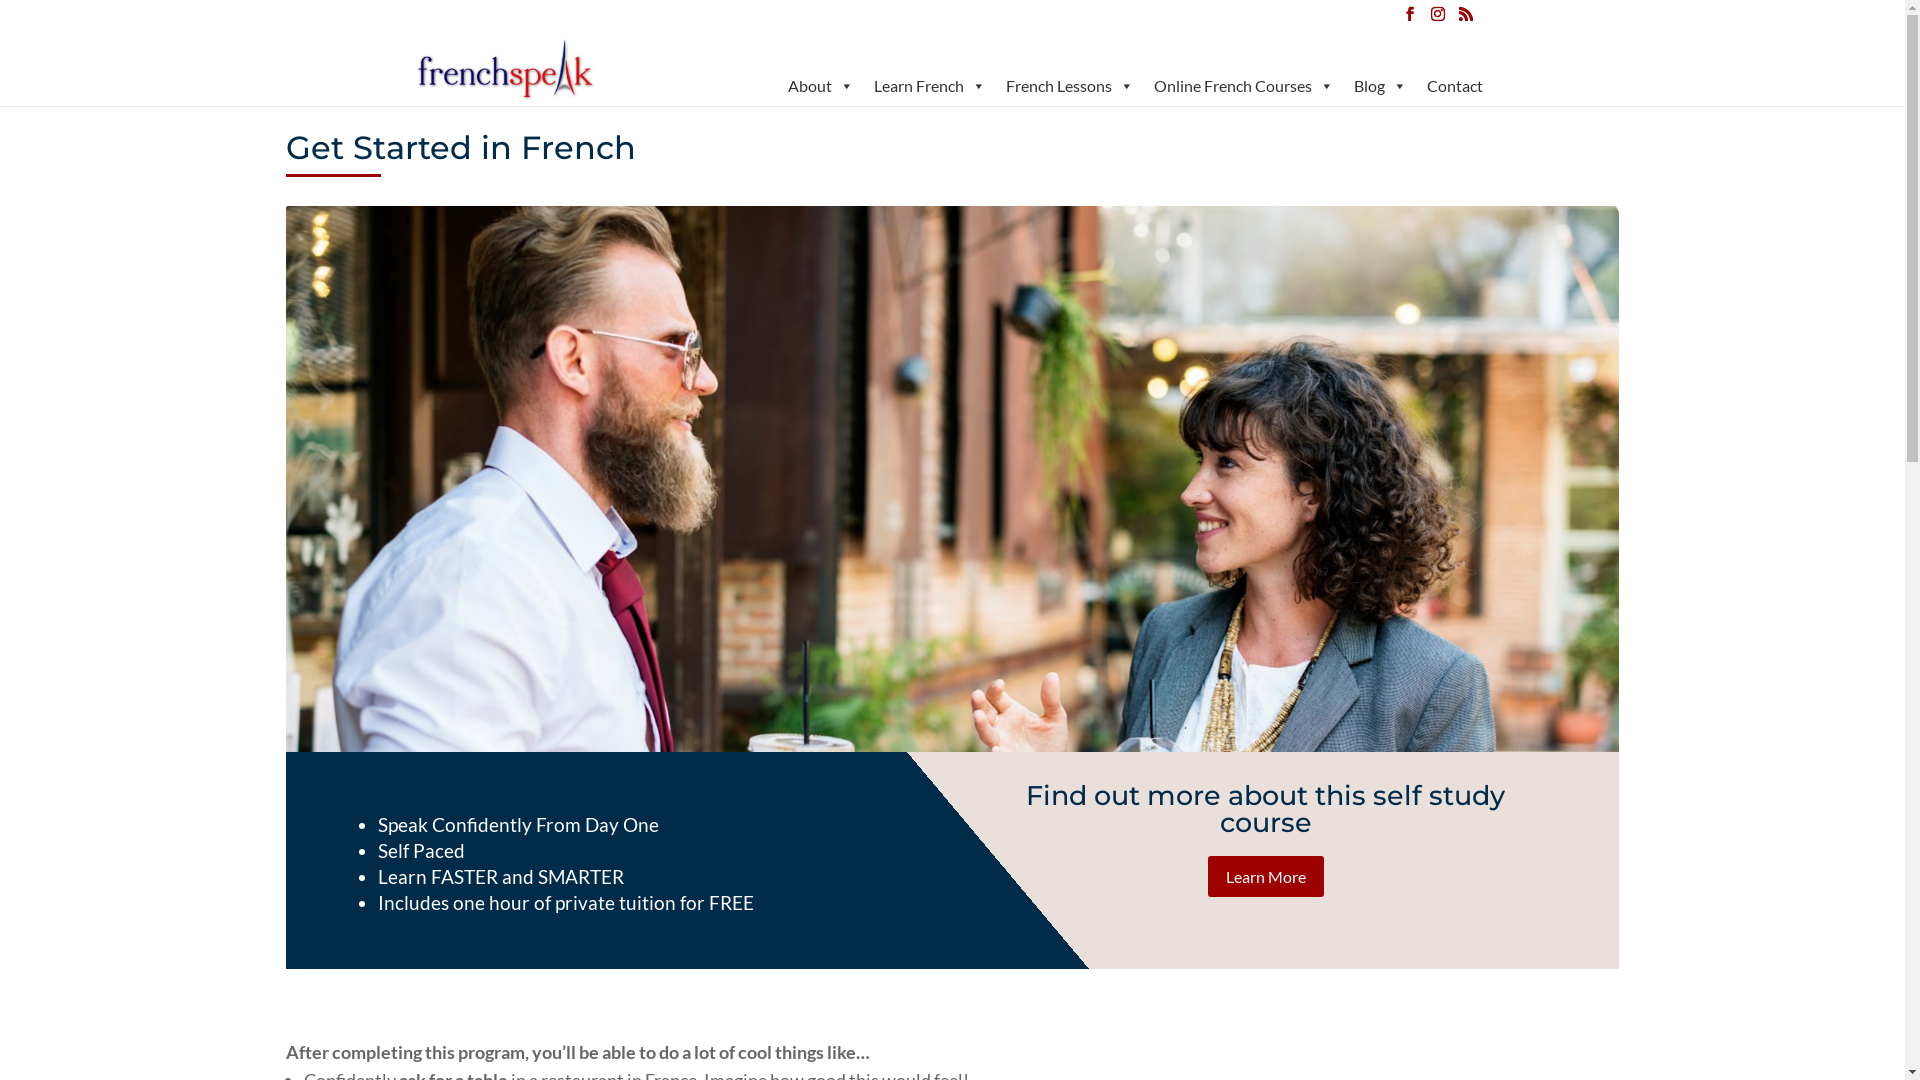 Image resolution: width=1920 pixels, height=1080 pixels. Describe the element at coordinates (821, 86) in the screenshot. I see `About` at that location.